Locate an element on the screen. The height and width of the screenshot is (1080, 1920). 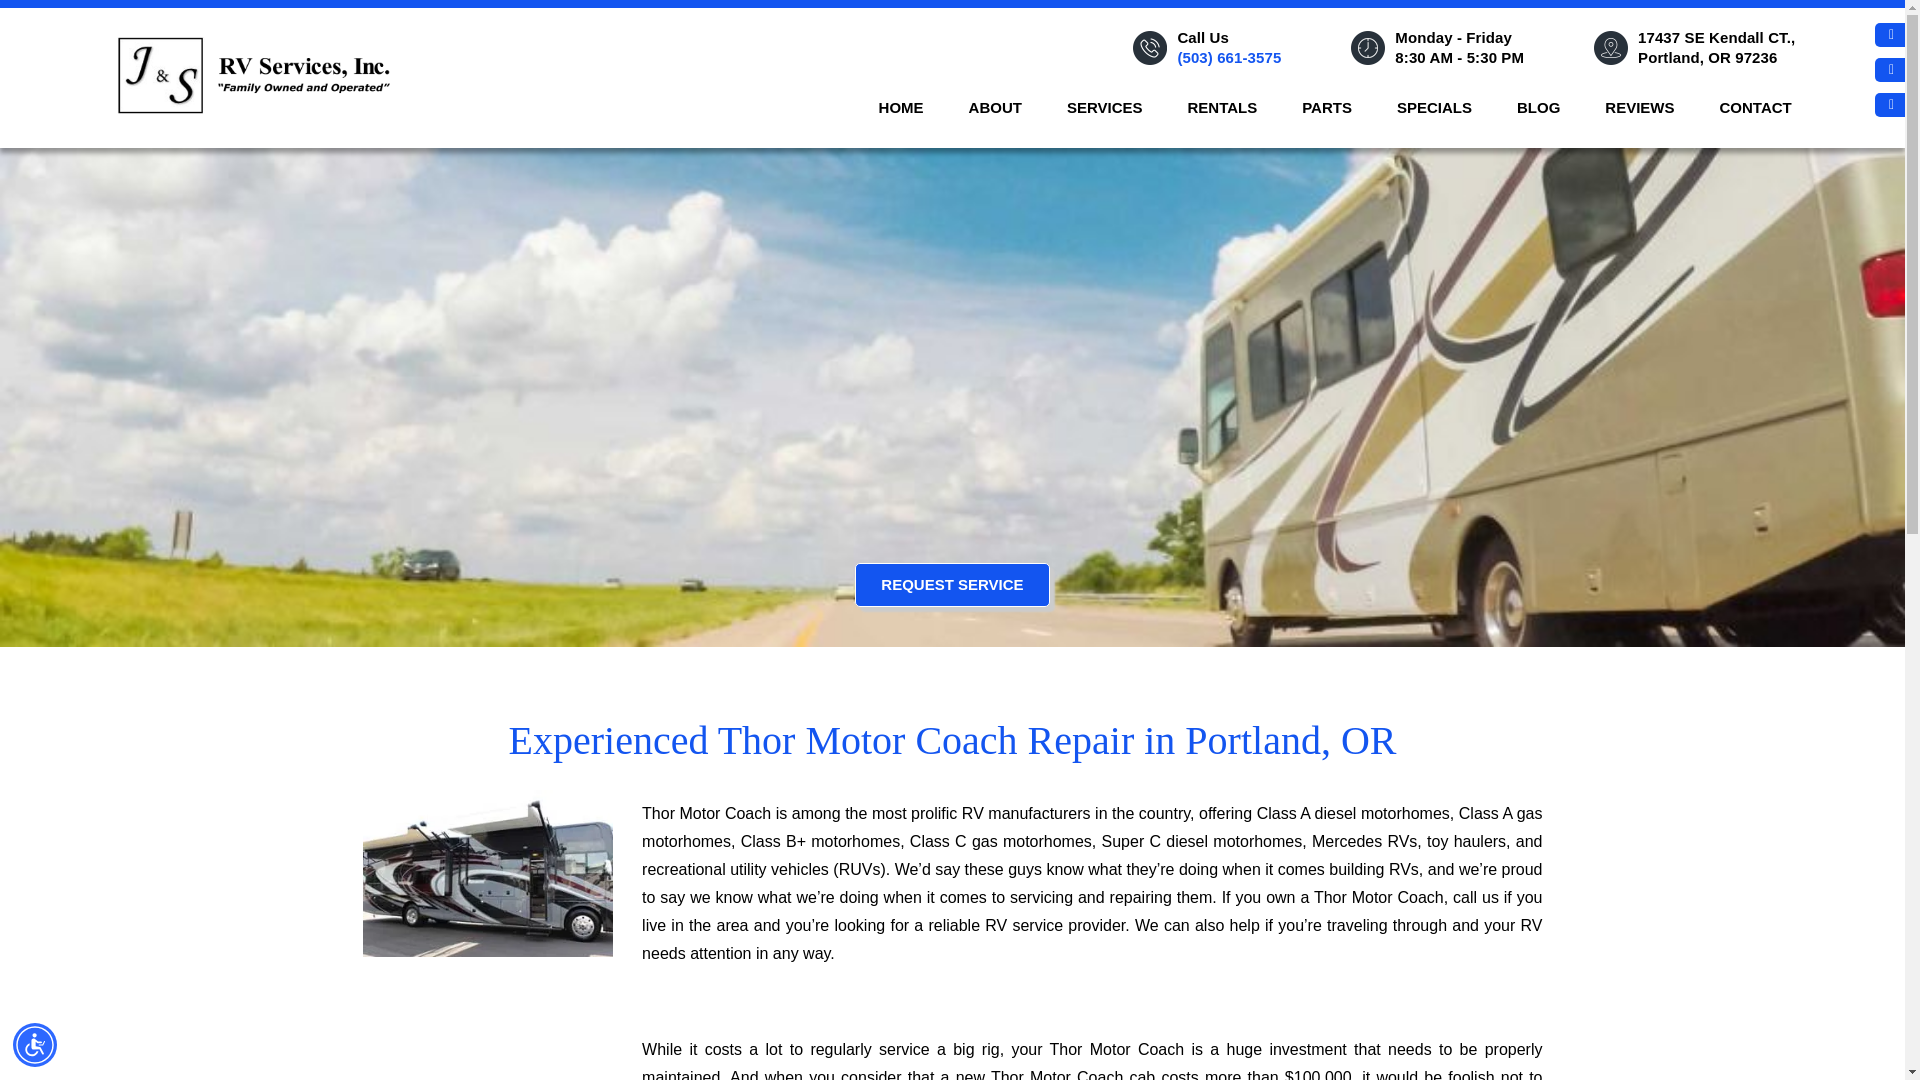
REVIEWS is located at coordinates (1640, 108).